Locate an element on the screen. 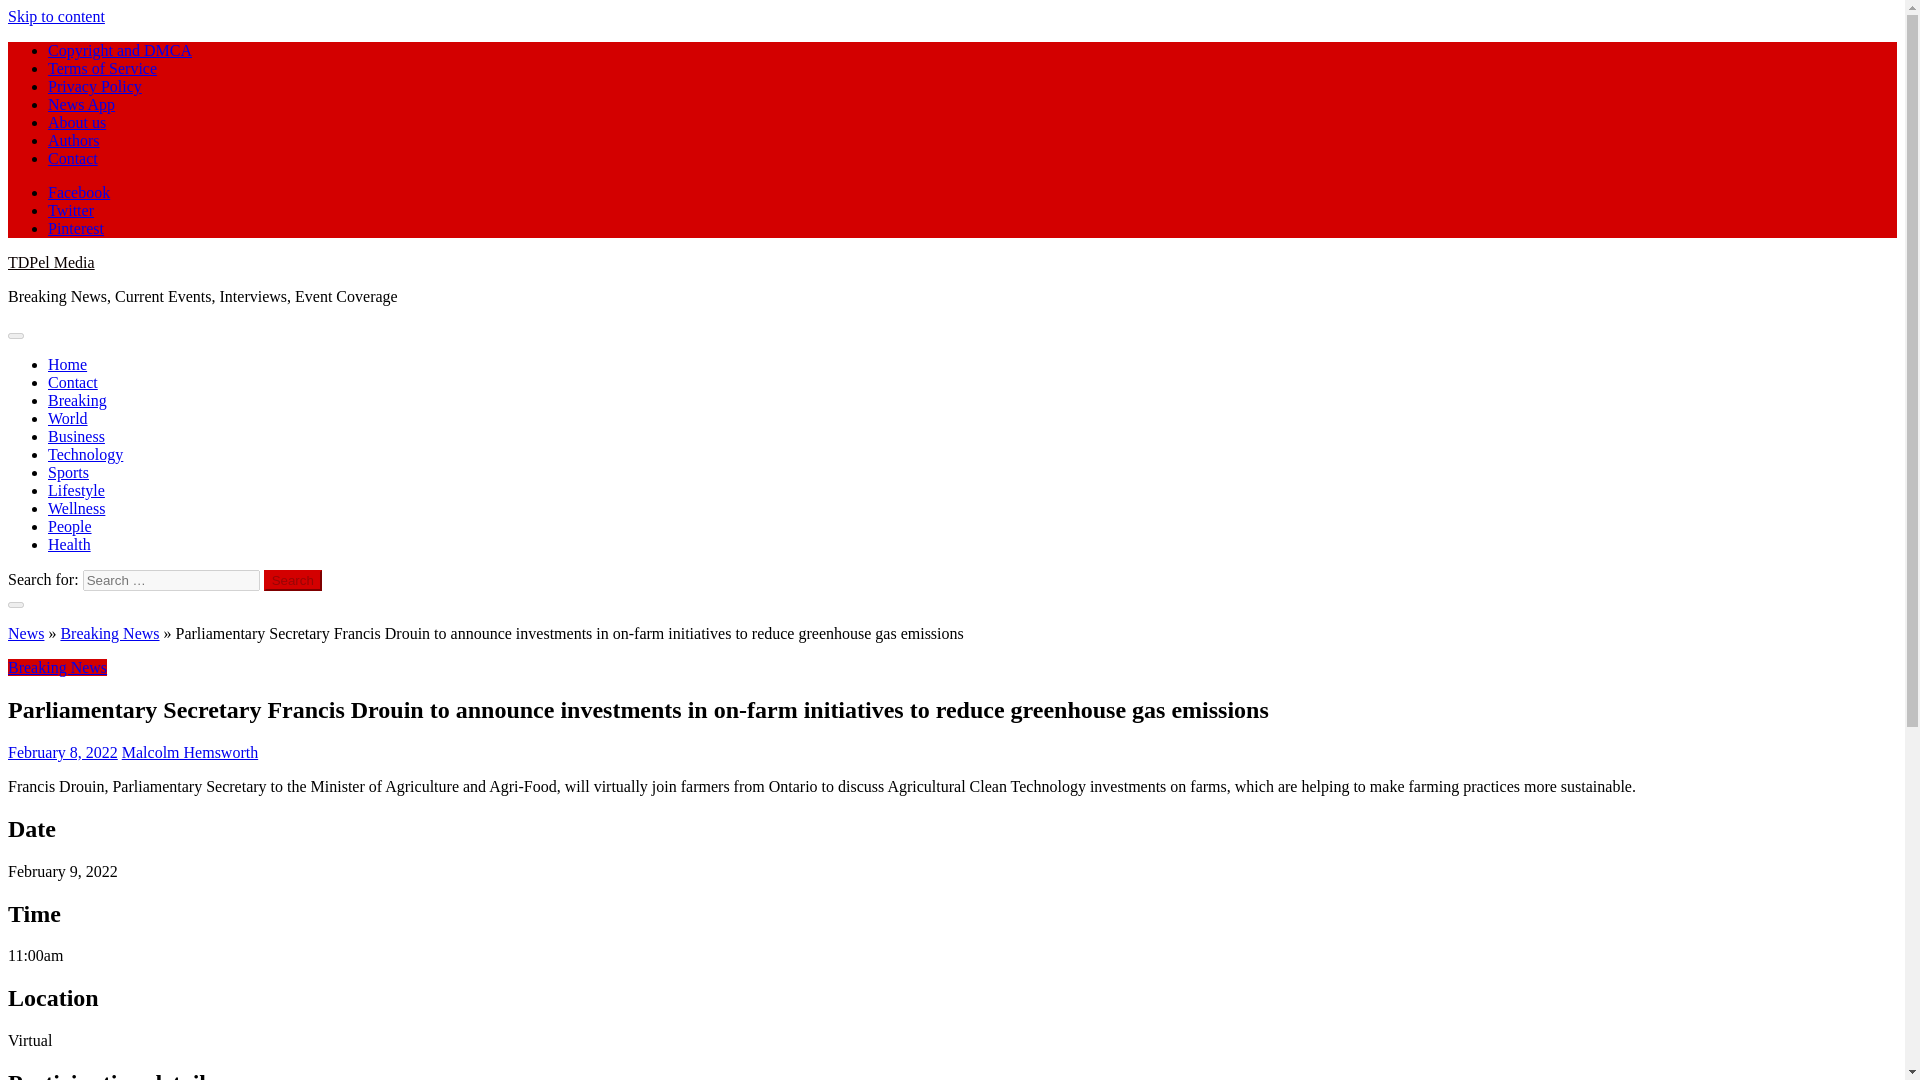 This screenshot has height=1080, width=1920. Technology is located at coordinates (85, 454).